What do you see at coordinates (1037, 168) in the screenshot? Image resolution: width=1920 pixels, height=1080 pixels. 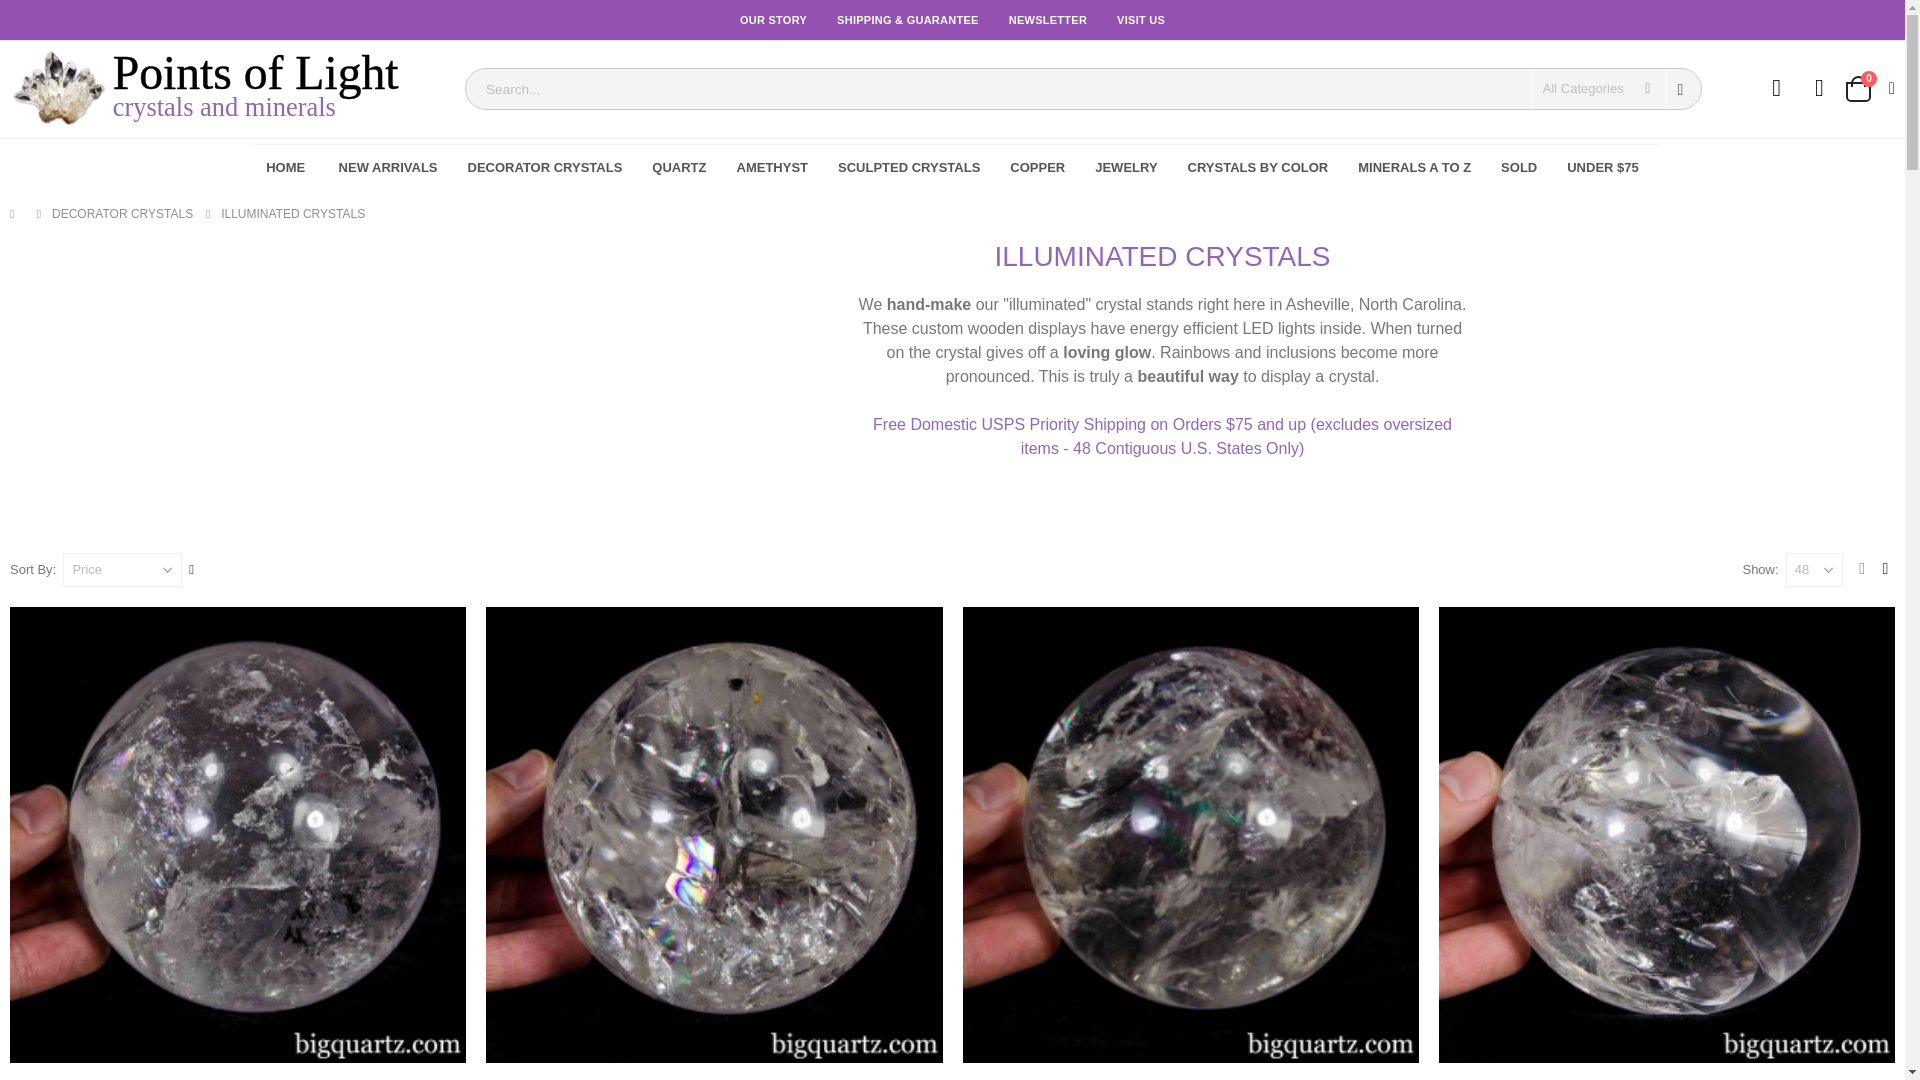 I see `NEW ARRIVALS` at bounding box center [1037, 168].